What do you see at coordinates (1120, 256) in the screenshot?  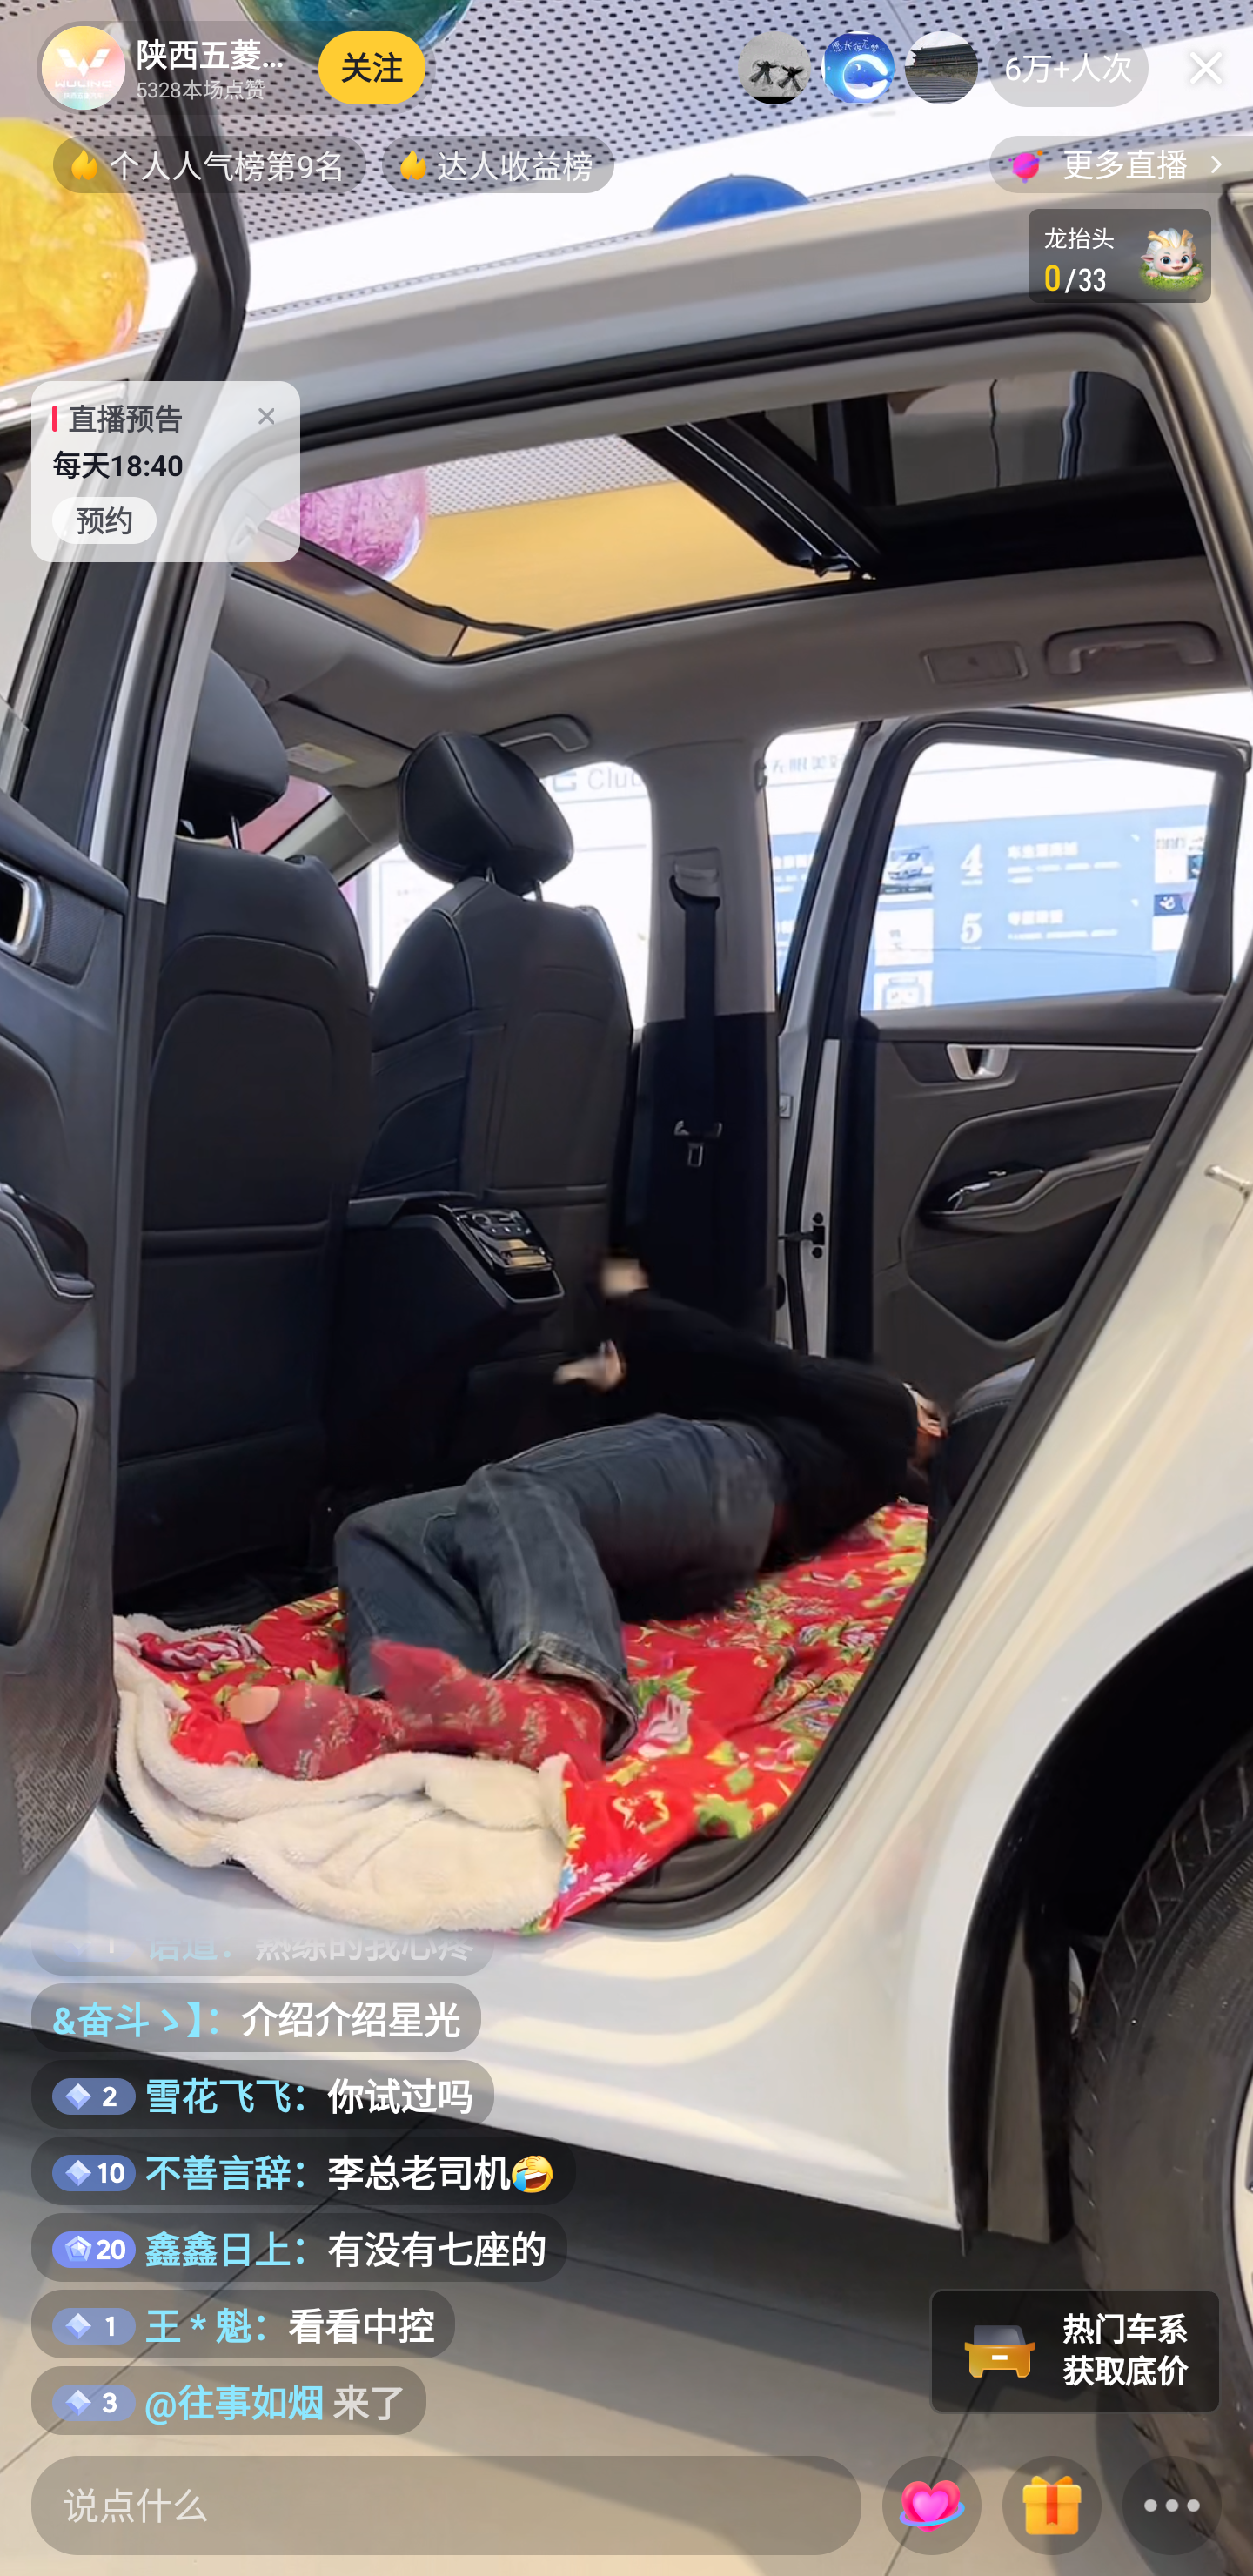 I see `心愿单-` at bounding box center [1120, 256].